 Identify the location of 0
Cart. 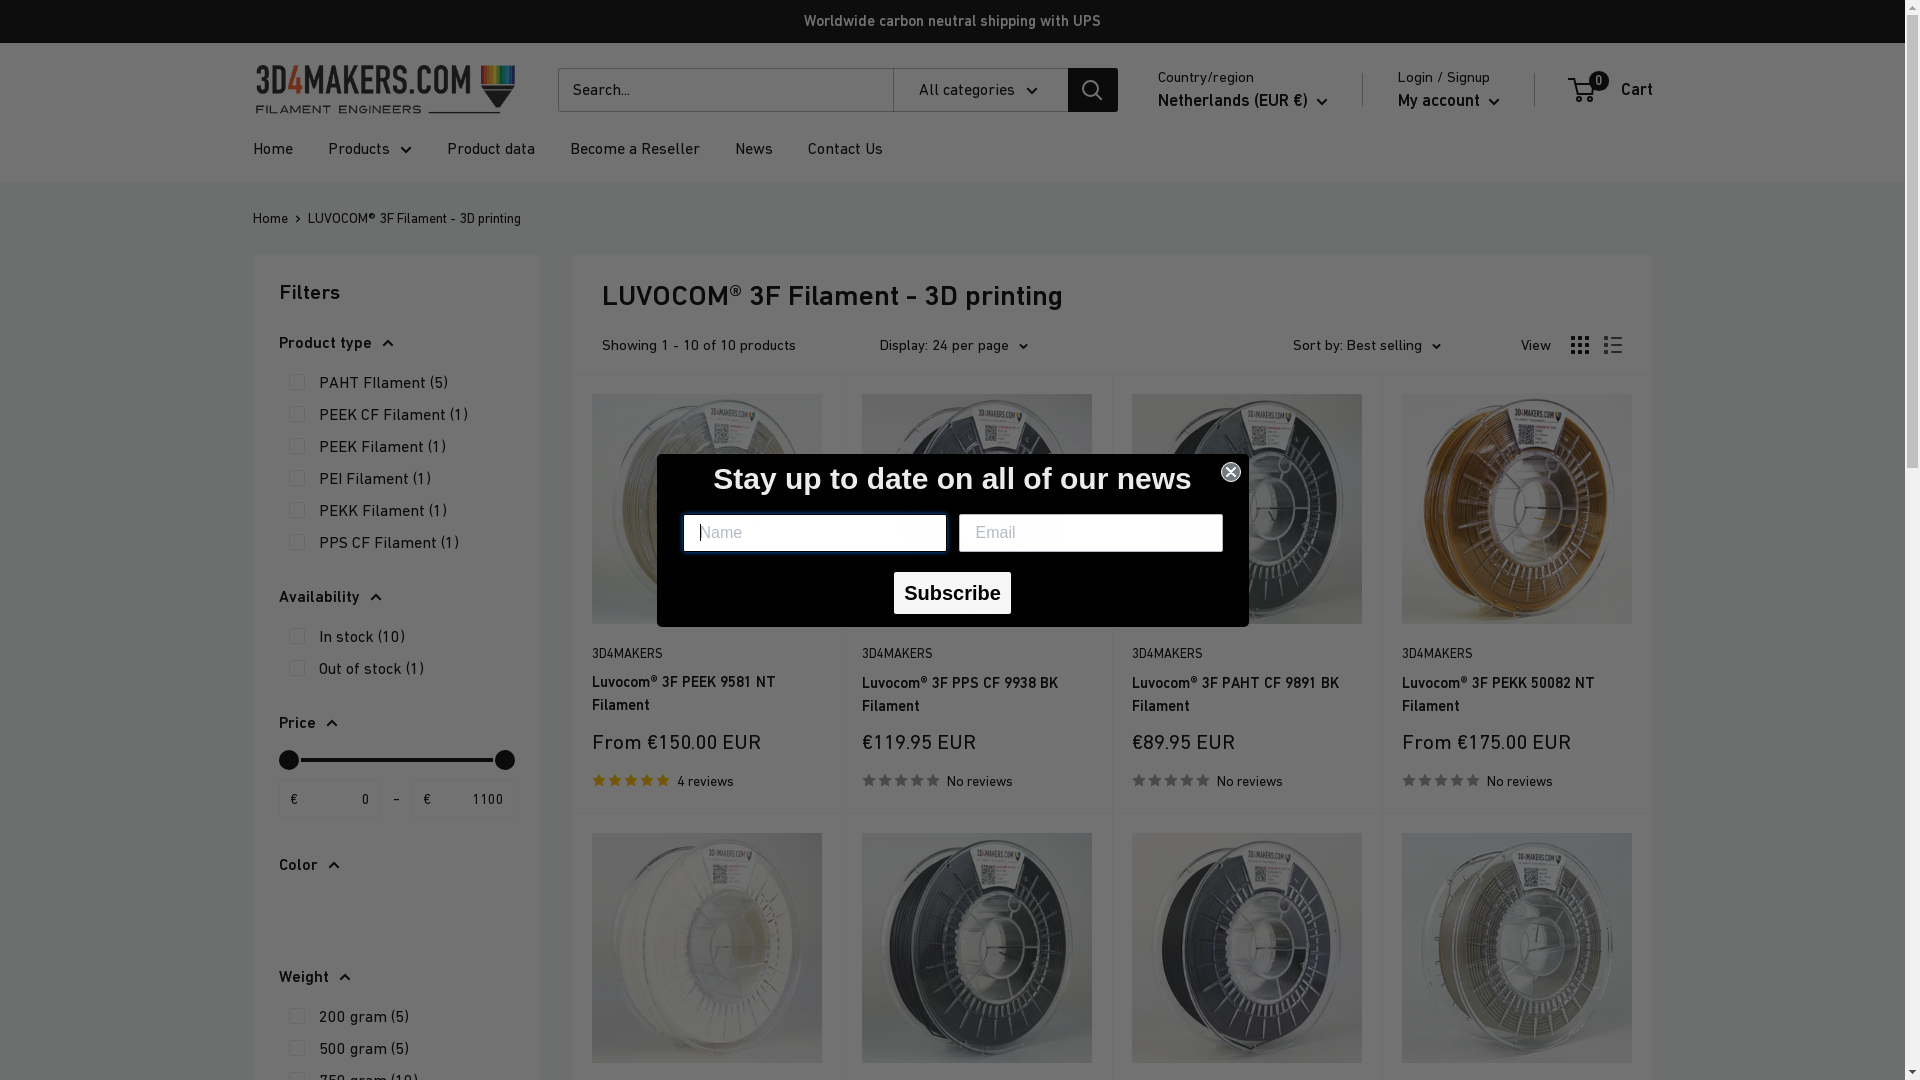
(1612, 90).